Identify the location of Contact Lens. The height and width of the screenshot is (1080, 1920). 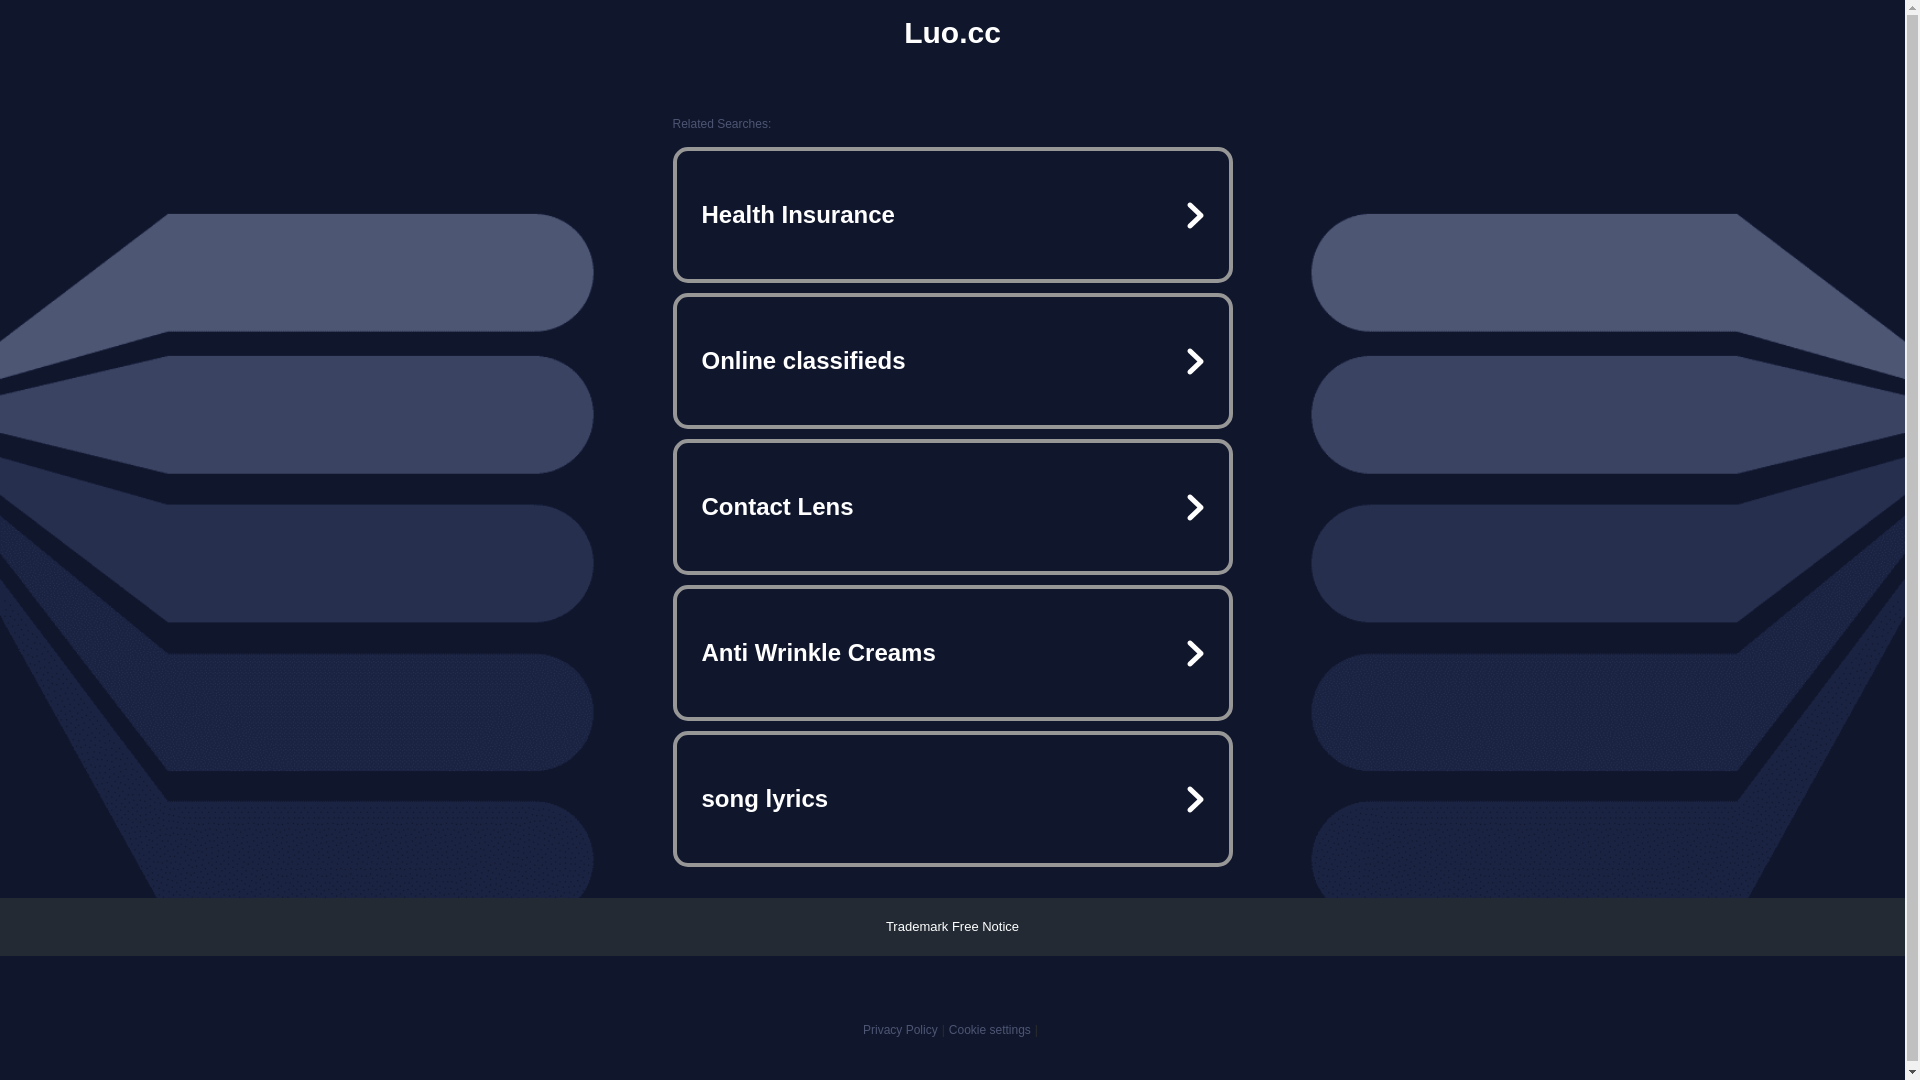
(952, 507).